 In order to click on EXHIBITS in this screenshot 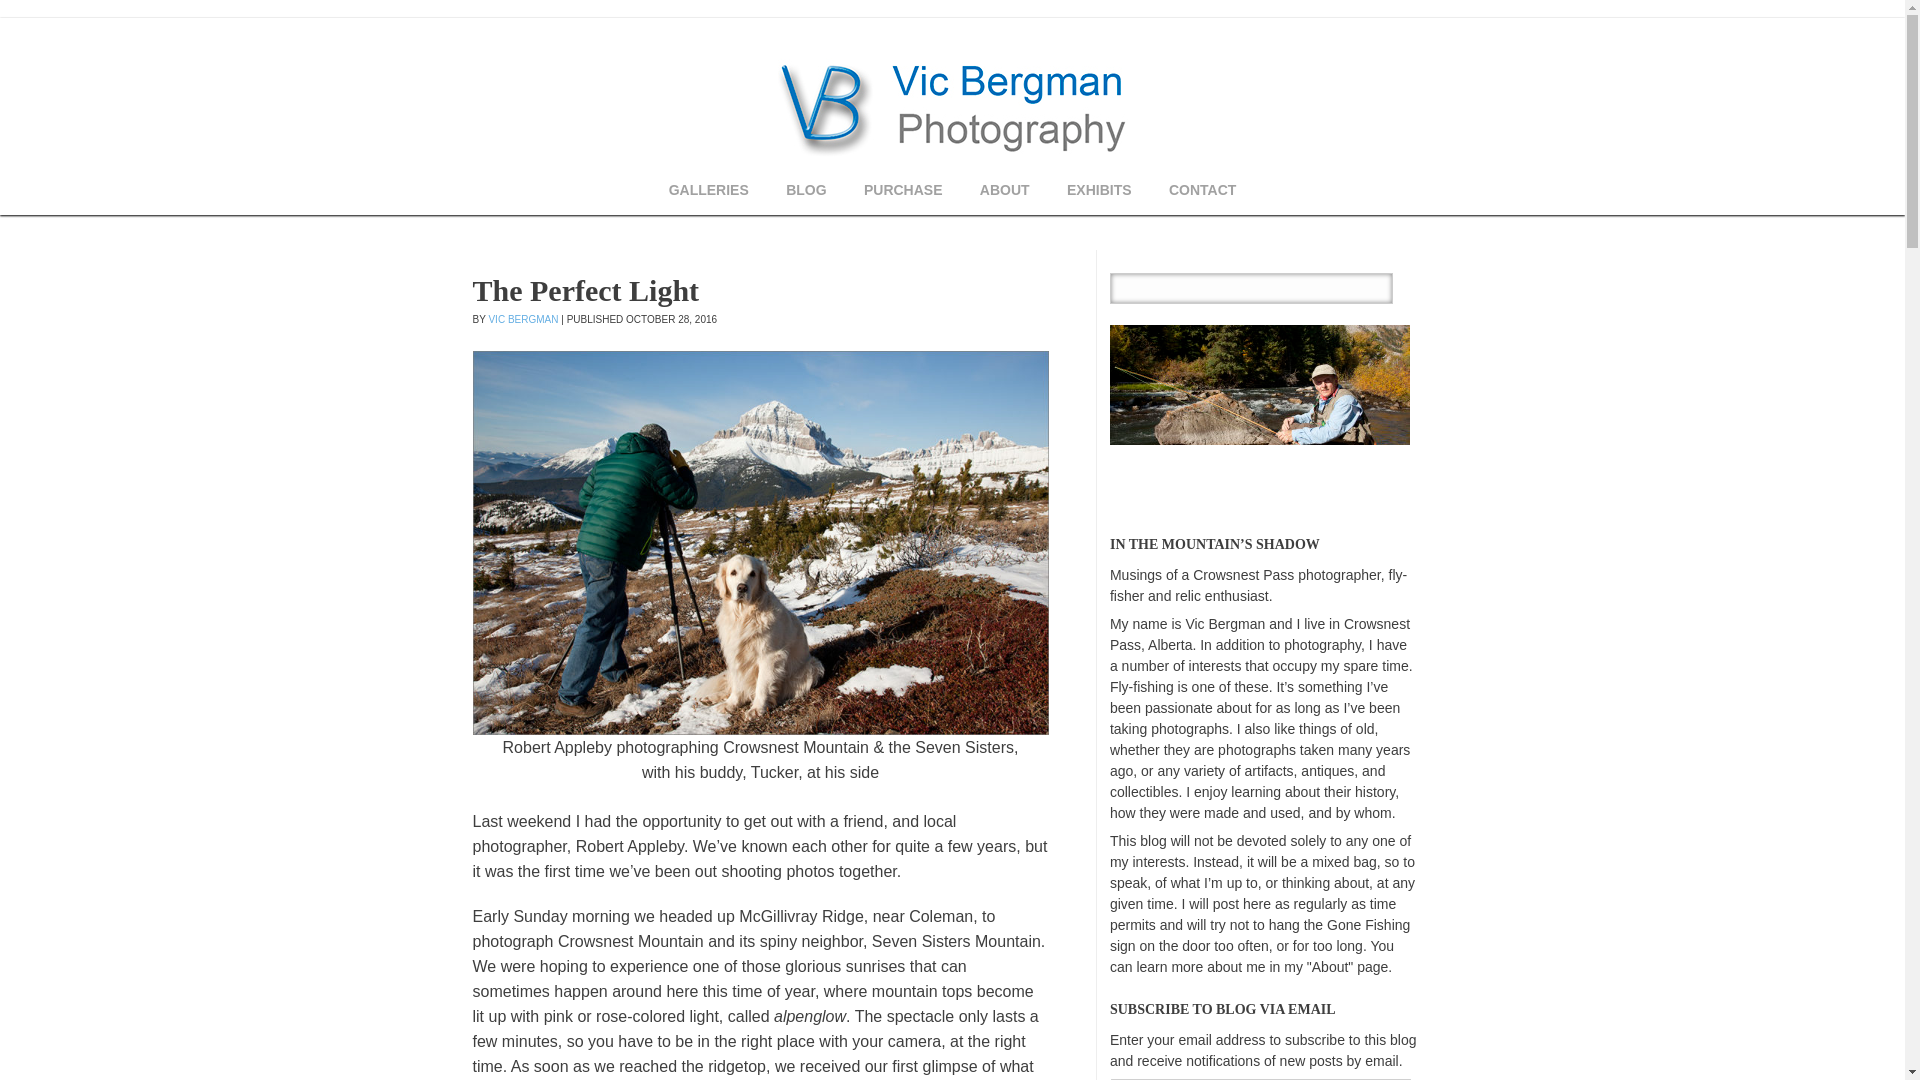, I will do `click(1099, 190)`.